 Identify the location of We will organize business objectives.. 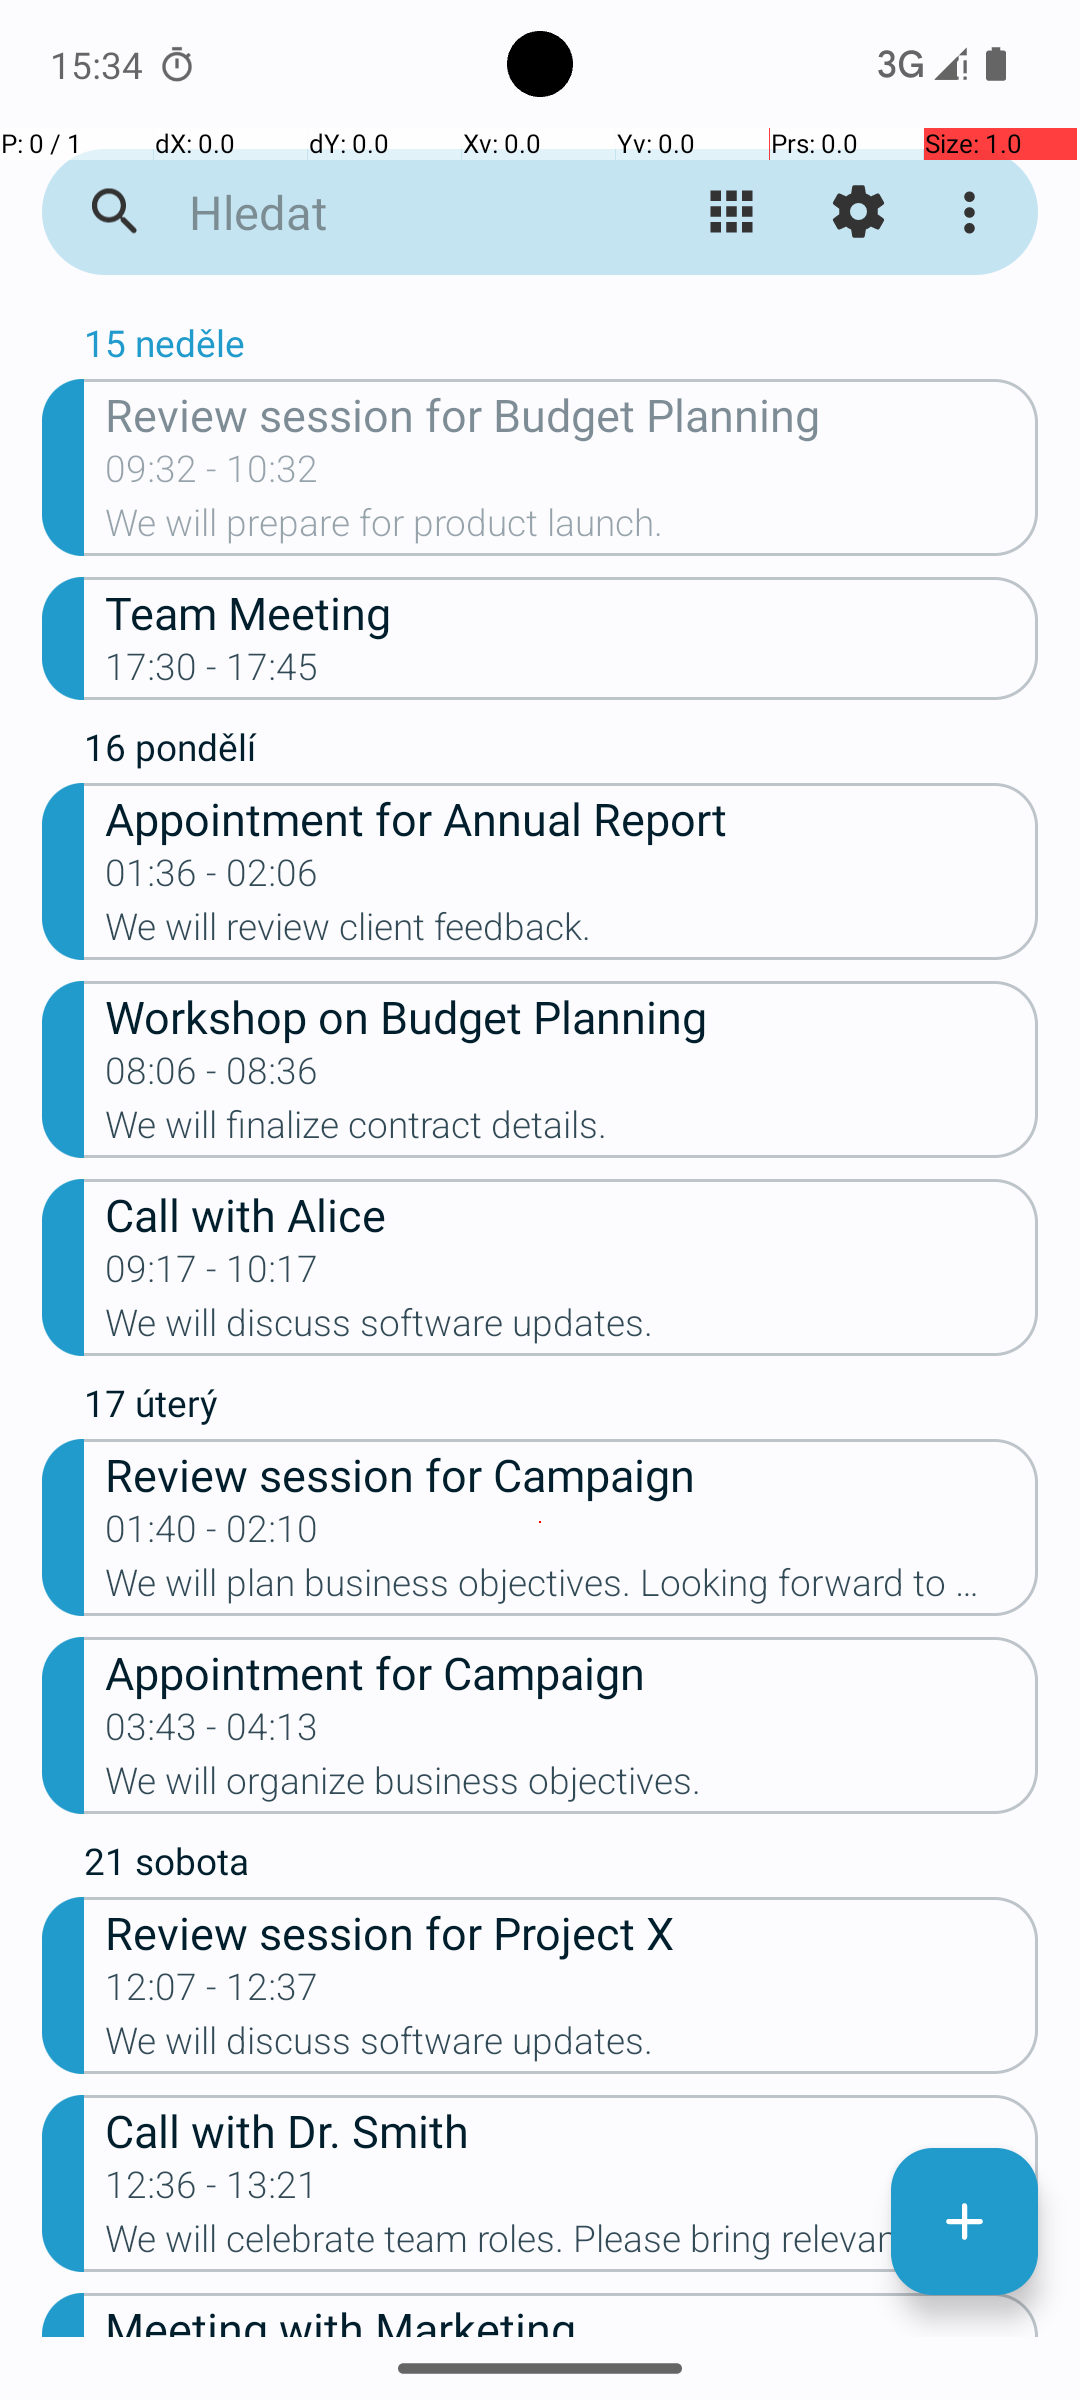
(572, 1786).